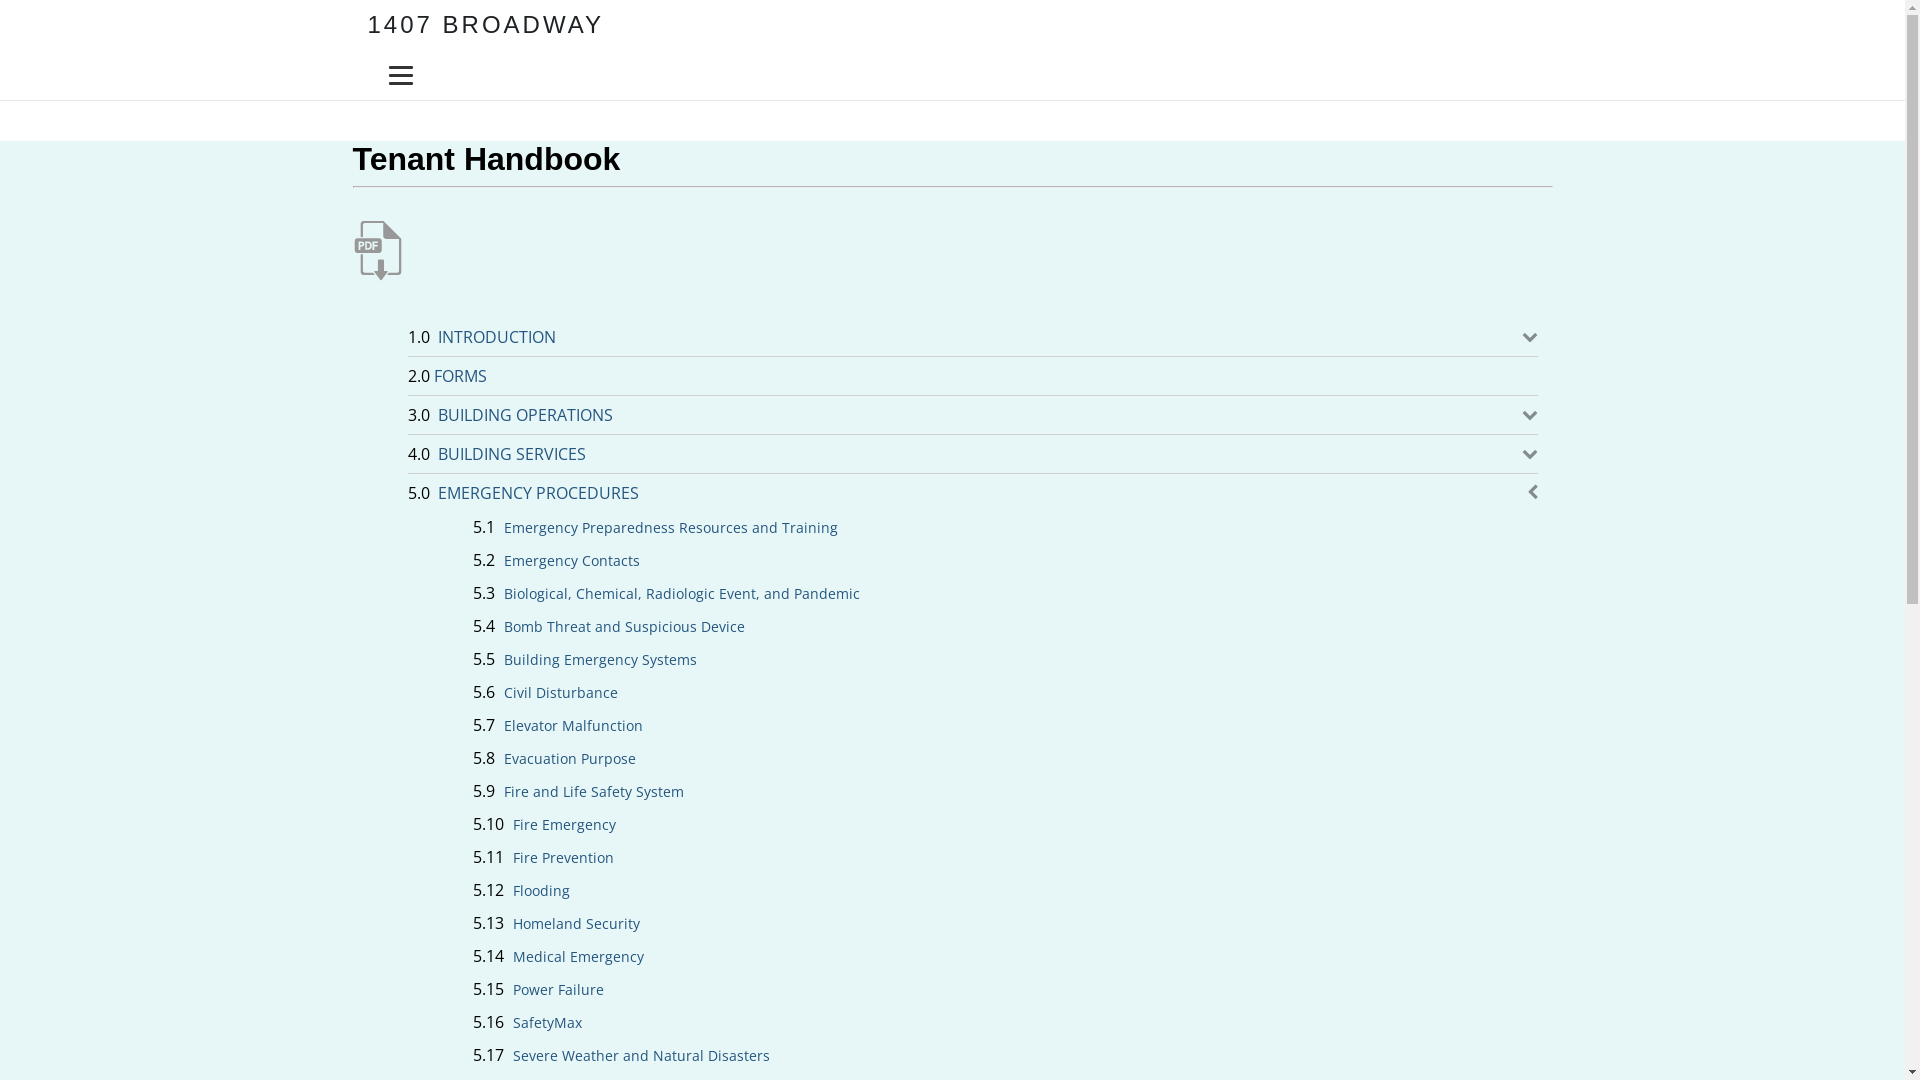 This screenshot has width=1920, height=1080. I want to click on Bomb Threat and Suspicious Device, so click(628, 628).